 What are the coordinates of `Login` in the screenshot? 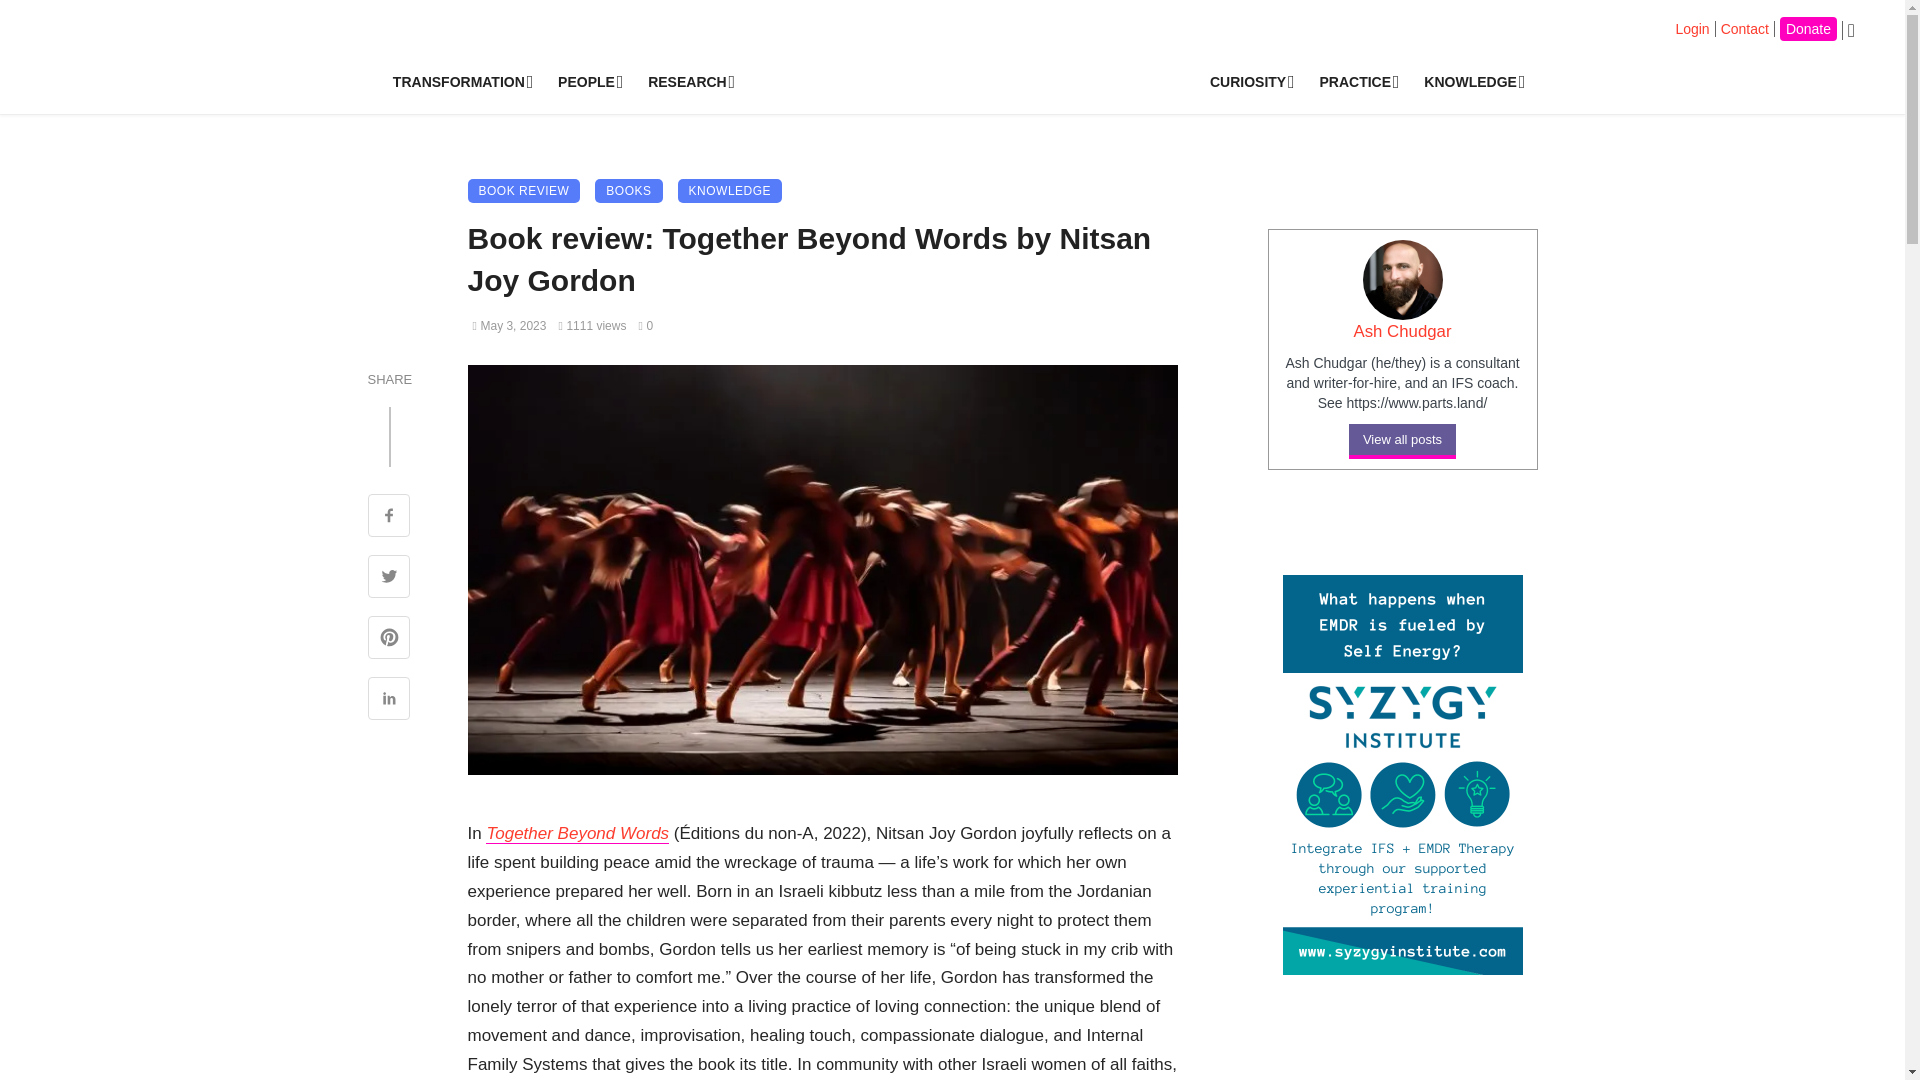 It's located at (1691, 28).